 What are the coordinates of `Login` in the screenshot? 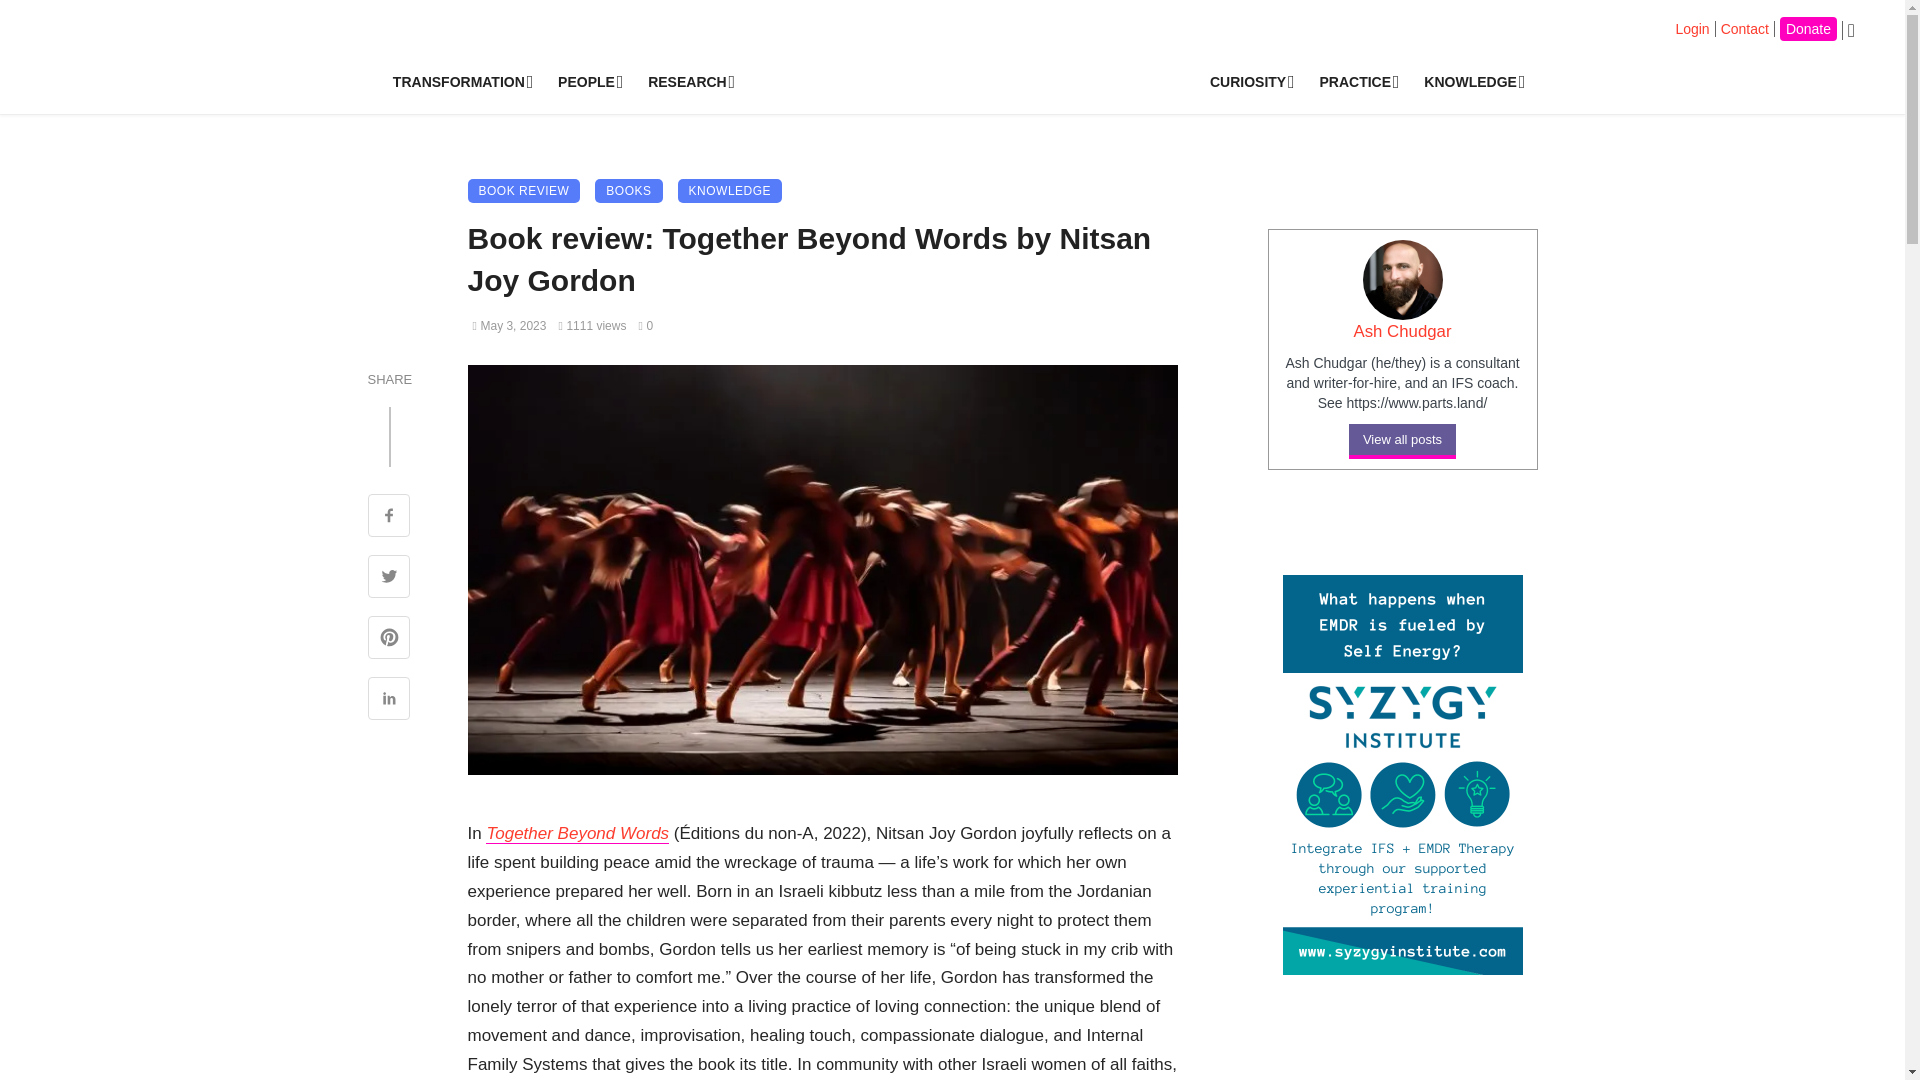 It's located at (1691, 28).